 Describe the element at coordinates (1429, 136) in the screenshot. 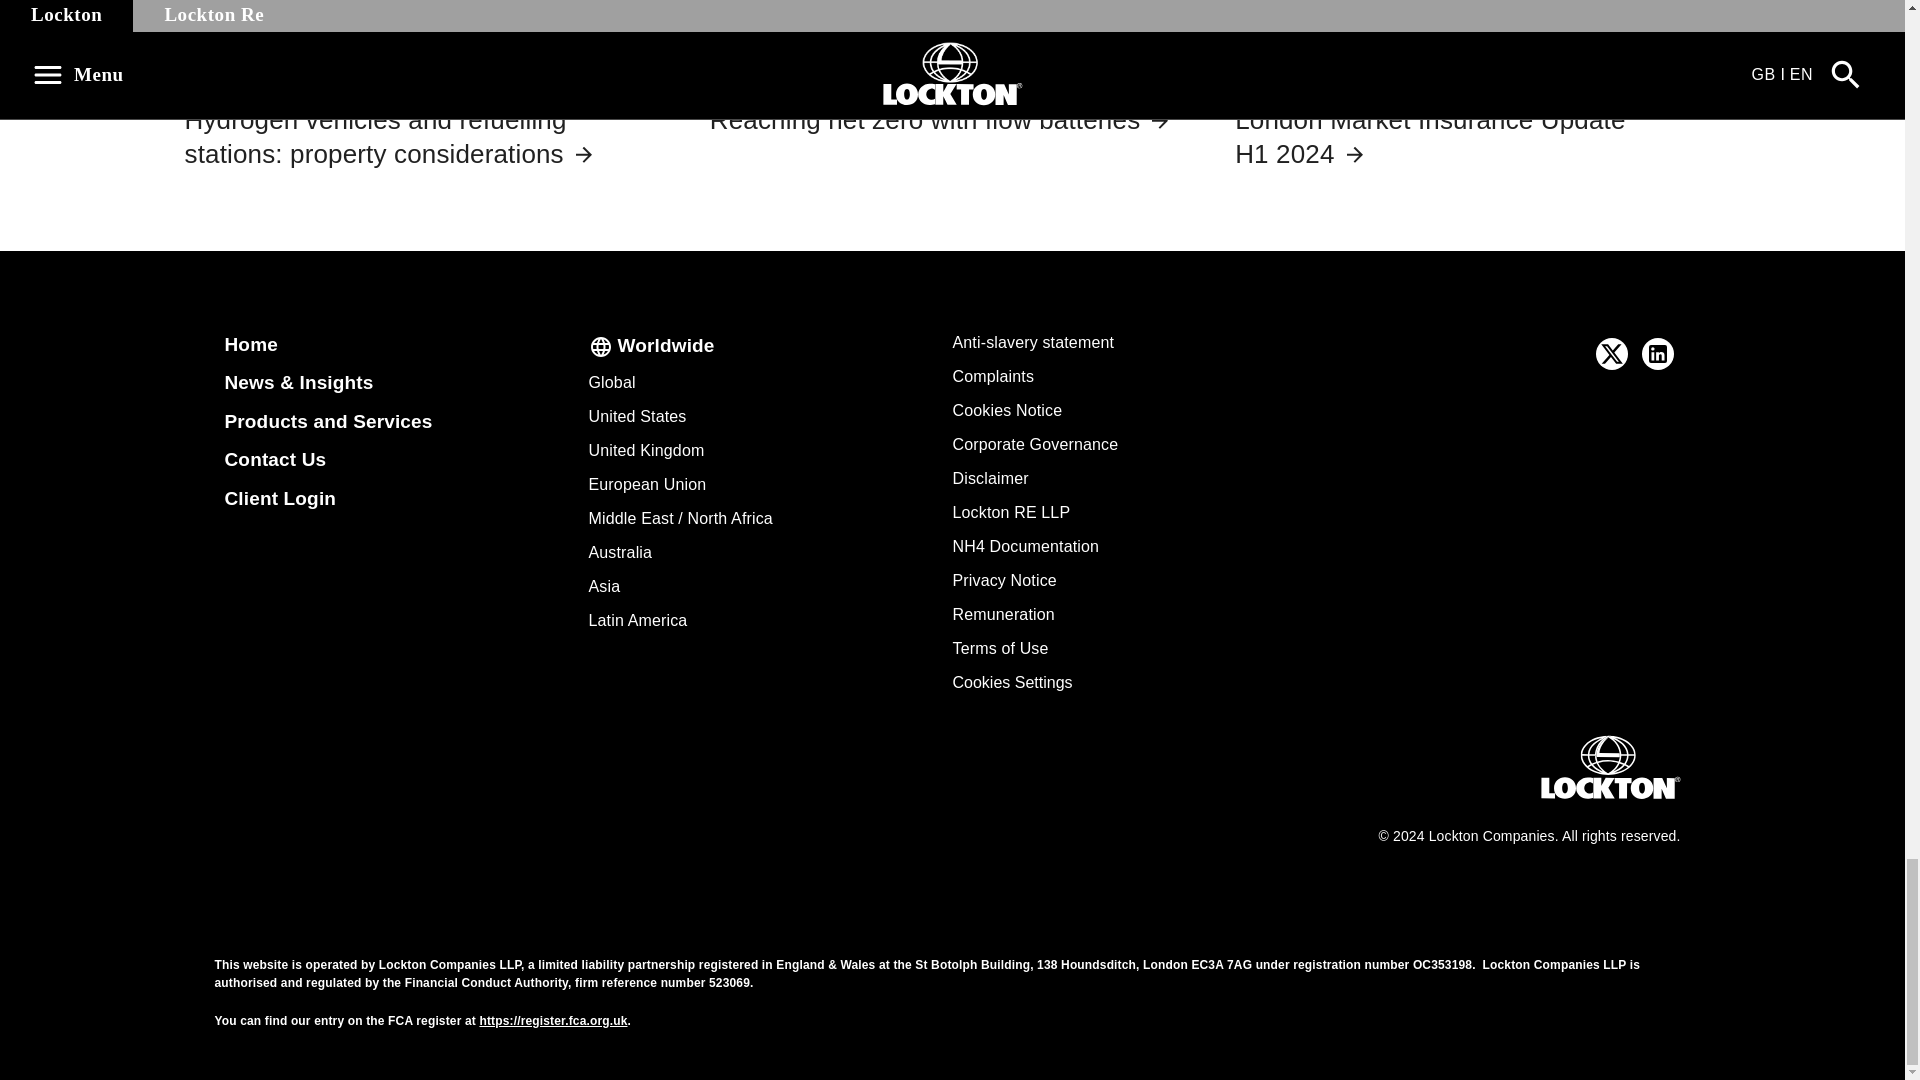

I see `London Market Insurance Update H1 2024` at that location.